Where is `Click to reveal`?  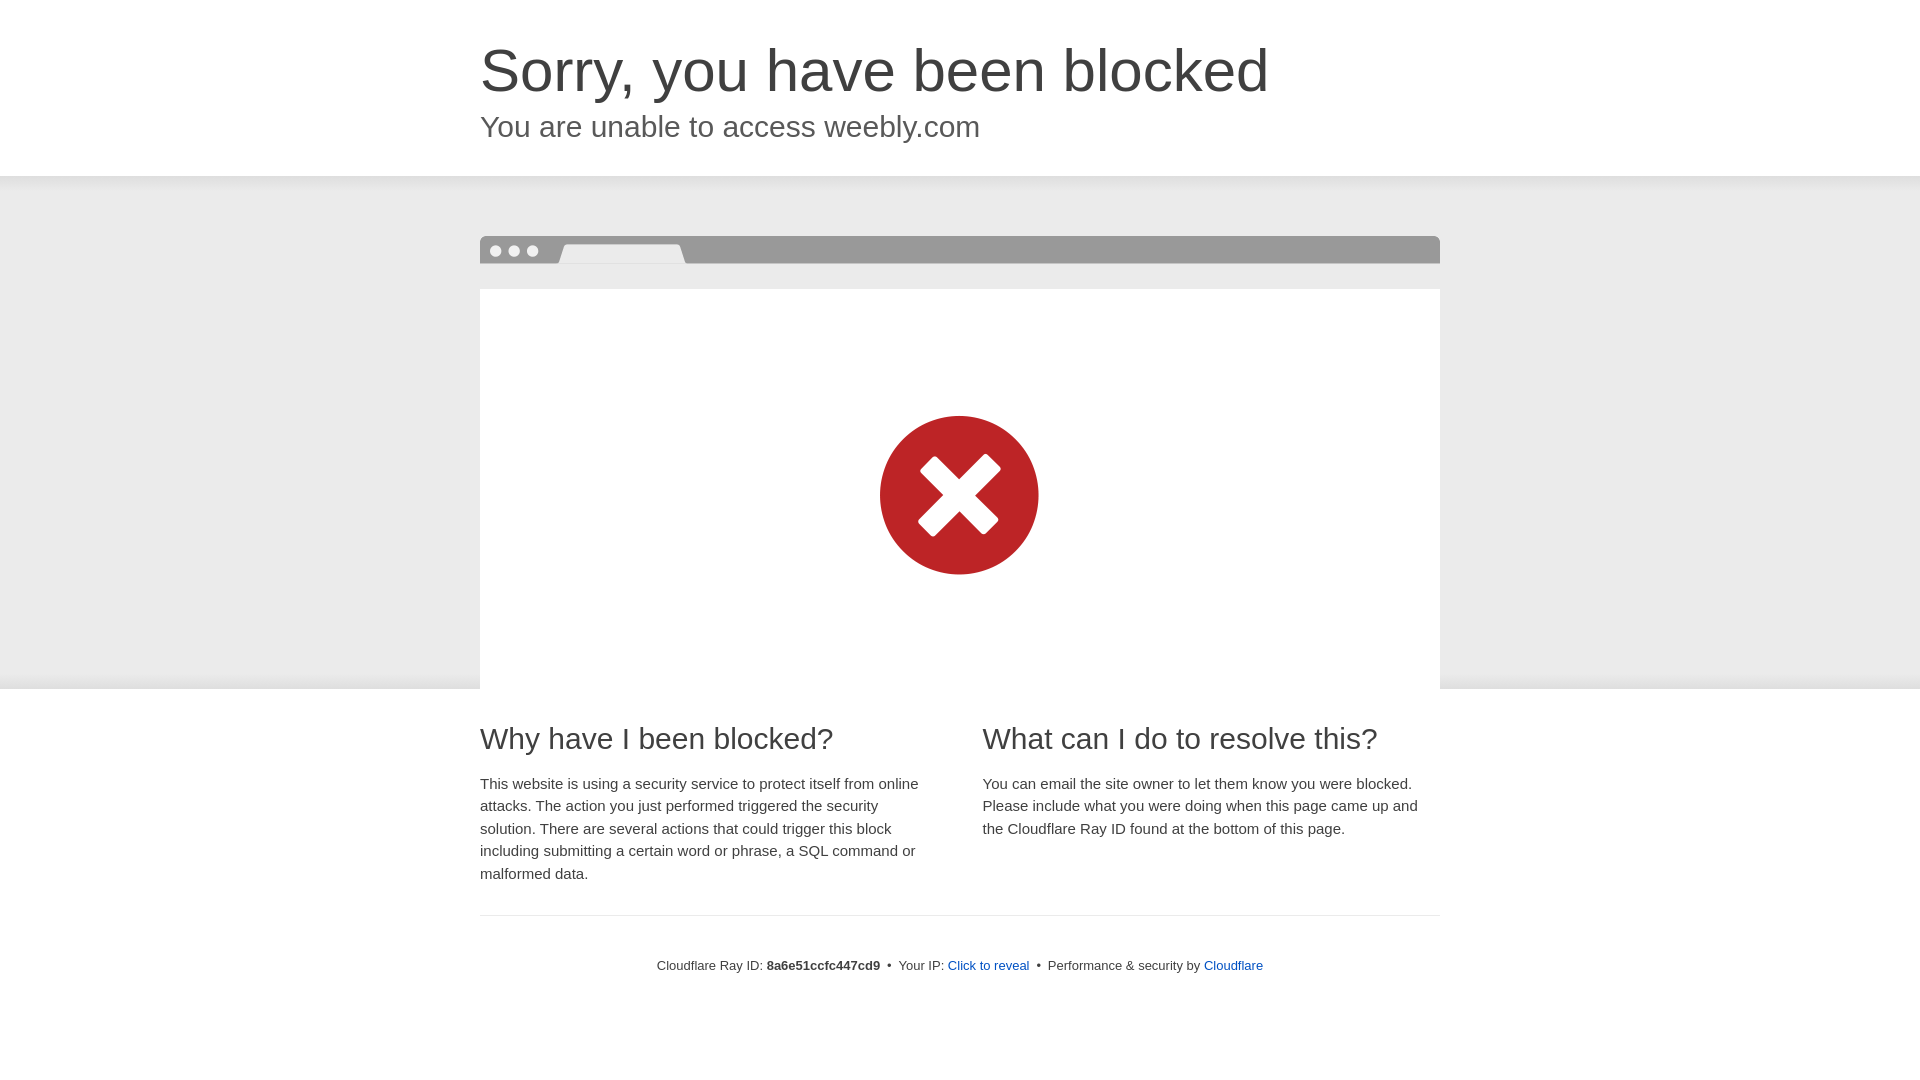
Click to reveal is located at coordinates (988, 966).